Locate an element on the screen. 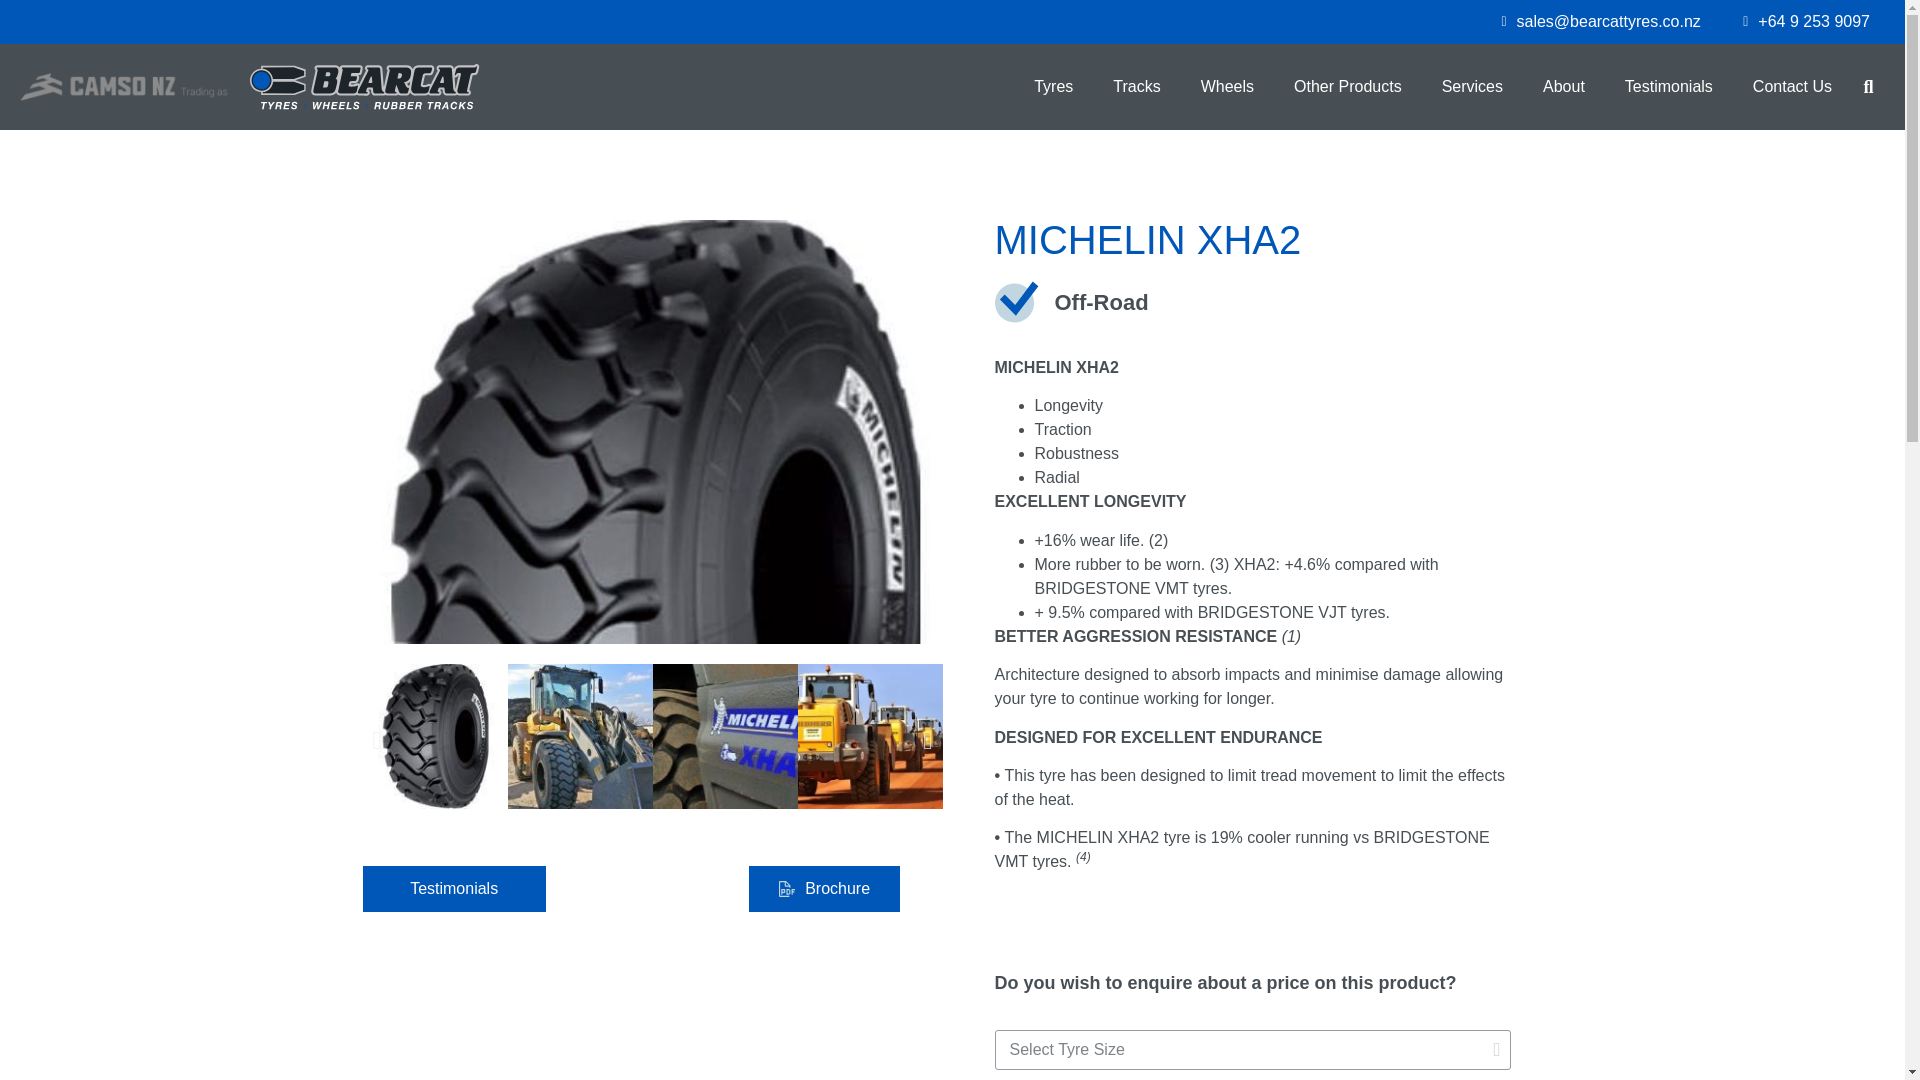 The height and width of the screenshot is (1080, 1920). Tyres is located at coordinates (1052, 86).